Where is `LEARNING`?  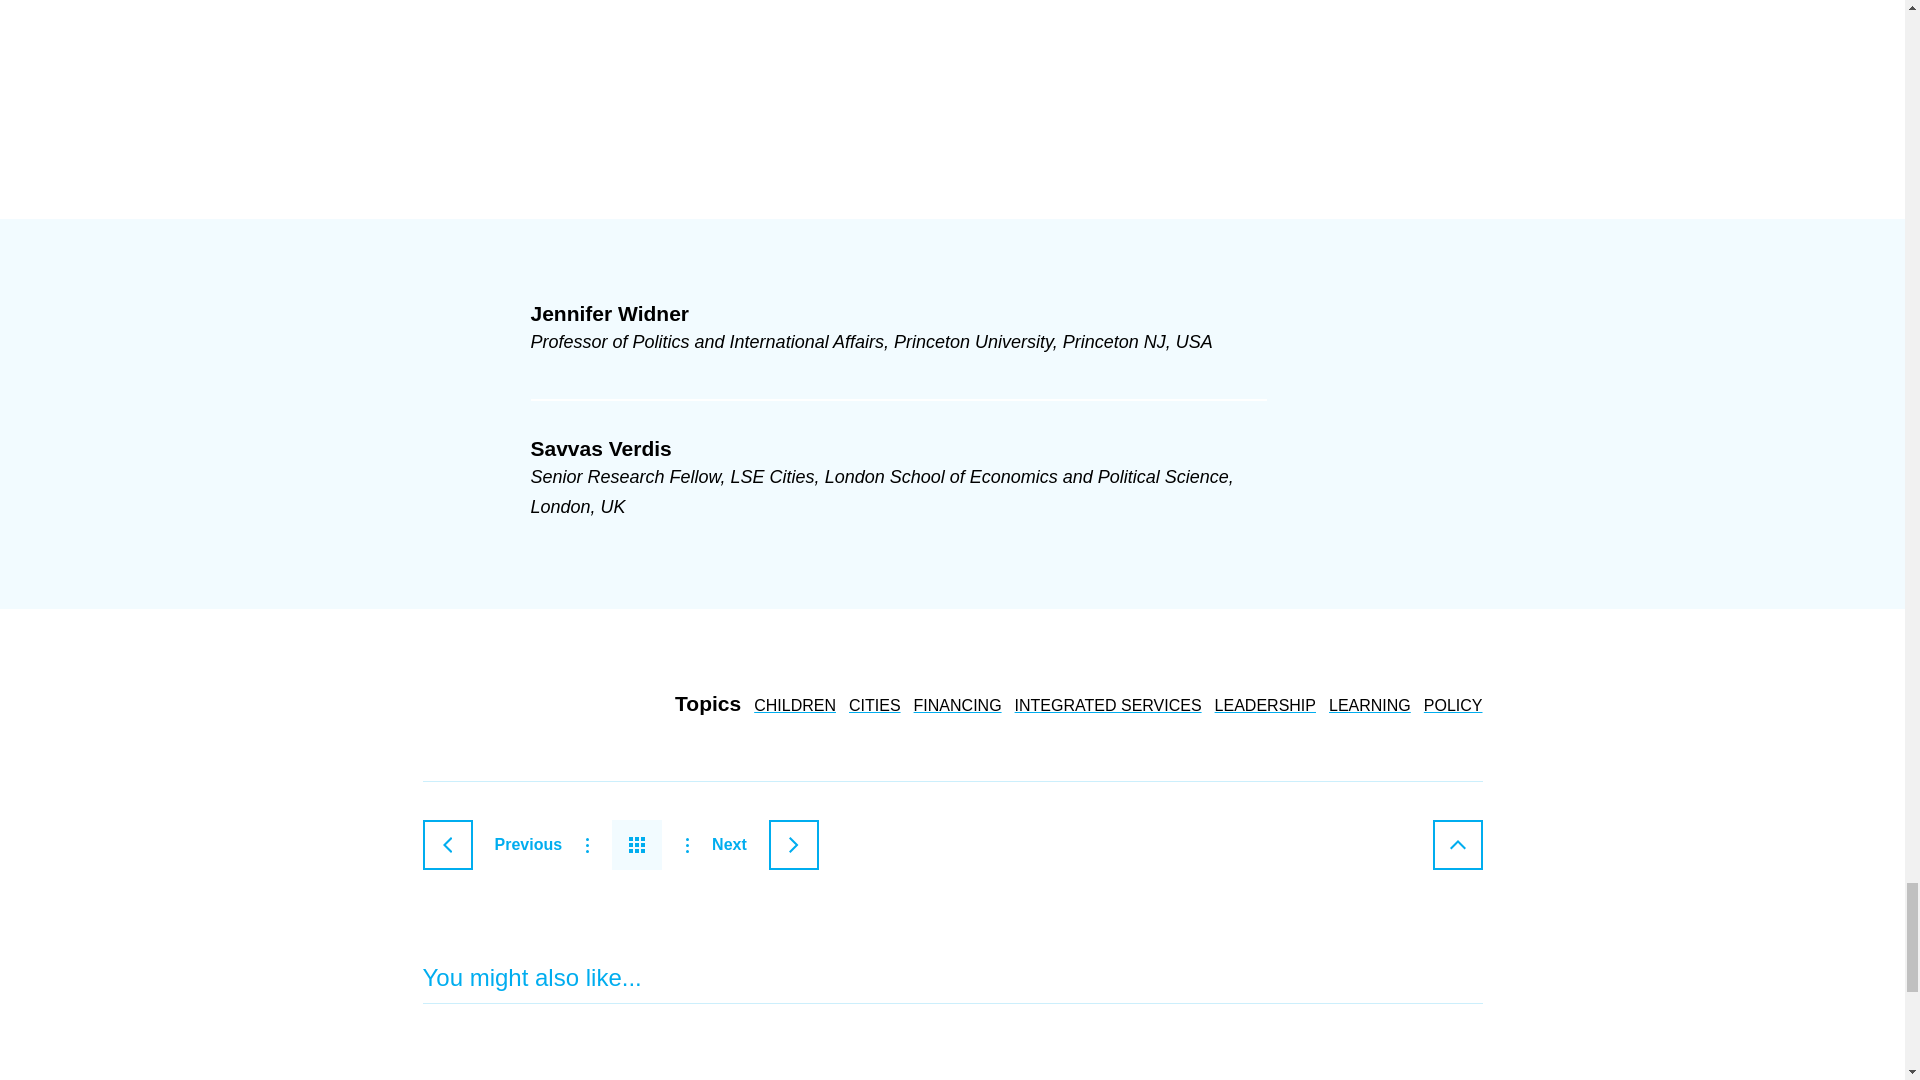
LEARNING is located at coordinates (1370, 704).